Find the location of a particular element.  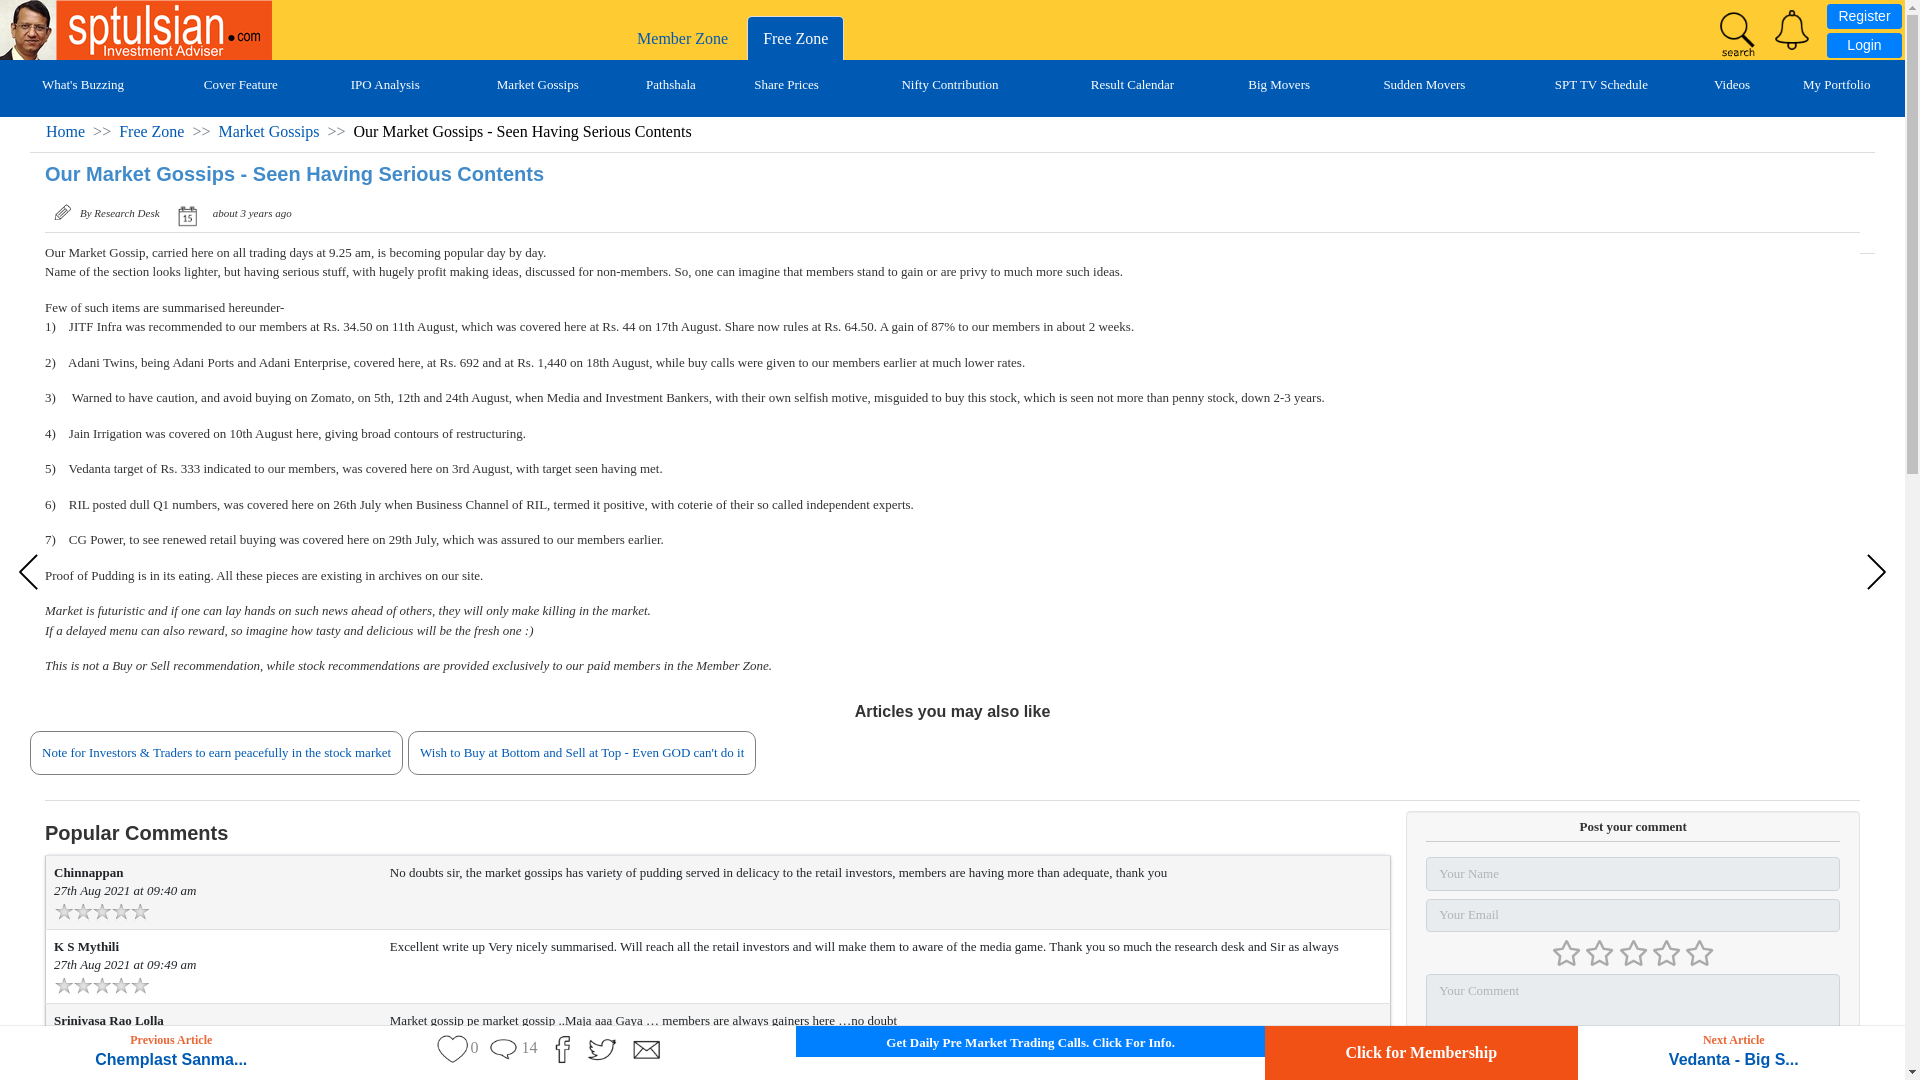

Cover Feature is located at coordinates (240, 84).